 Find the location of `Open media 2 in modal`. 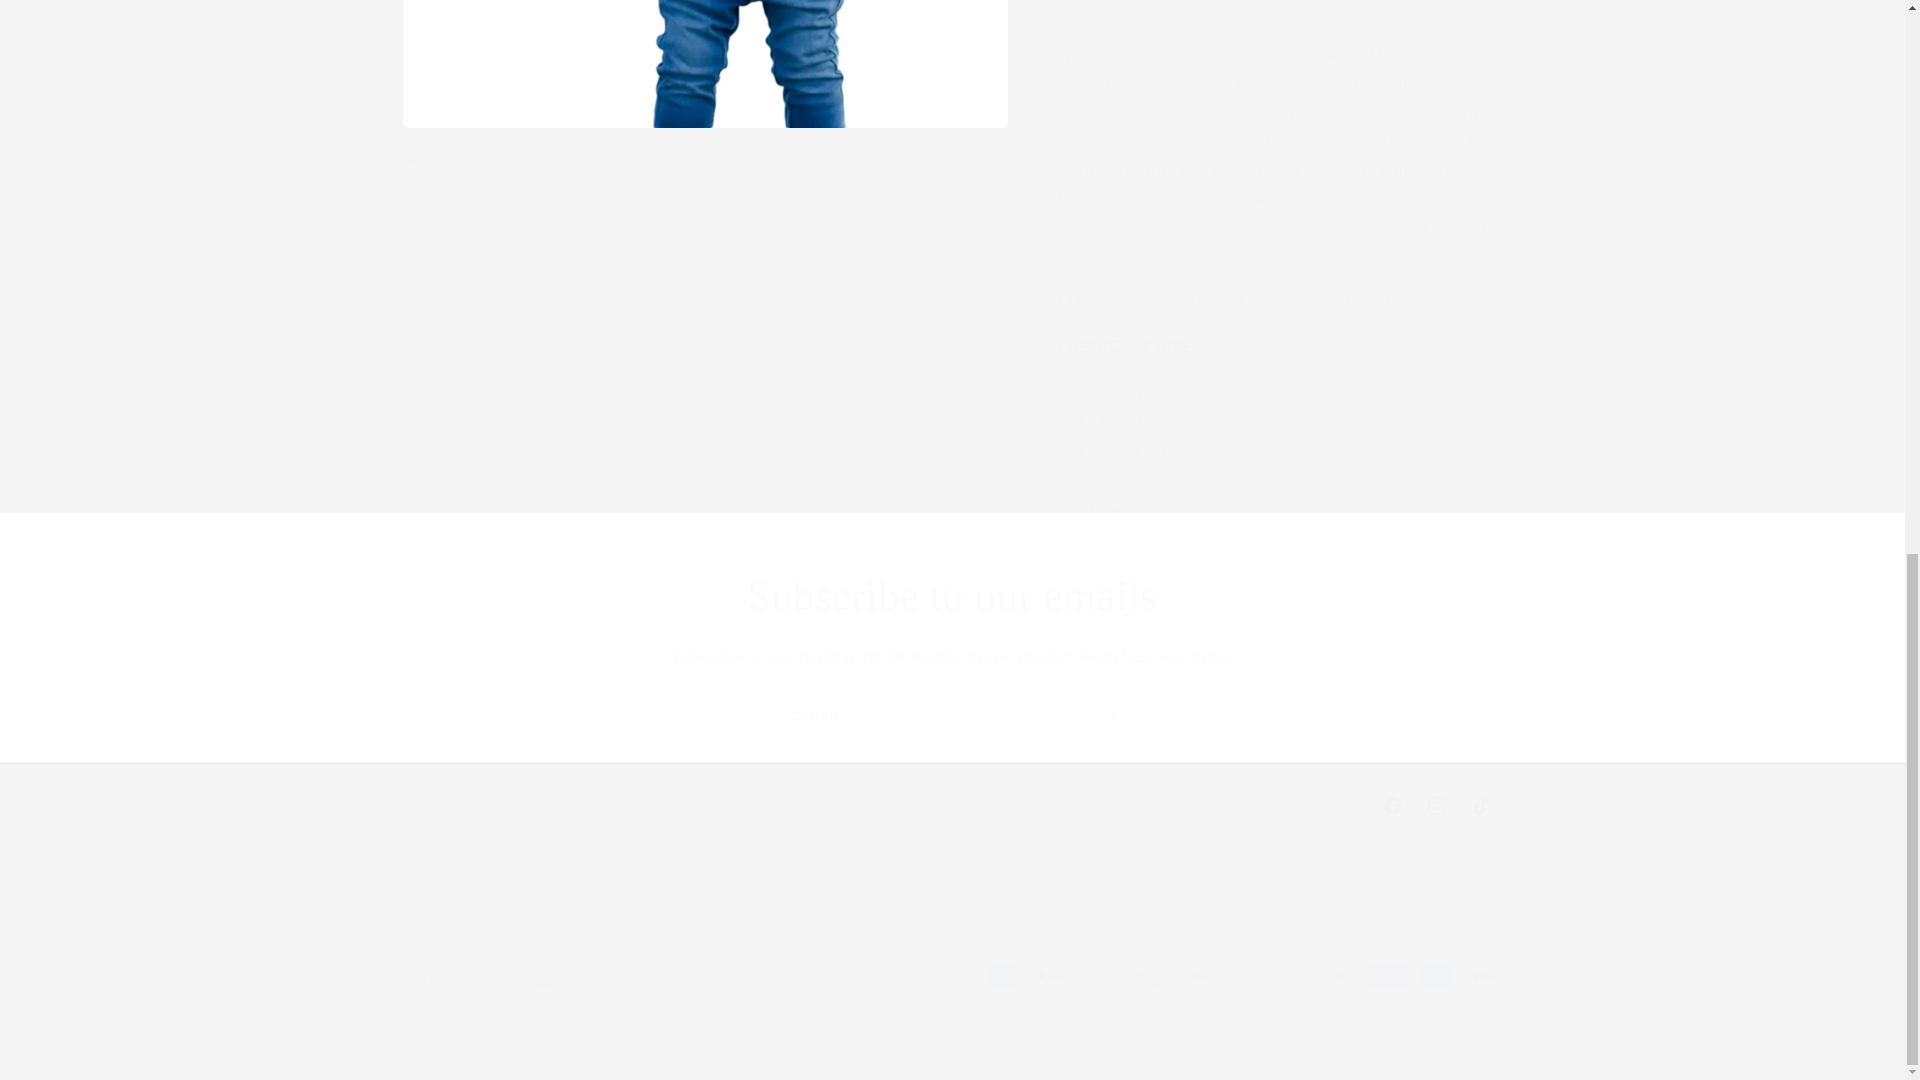

Open media 2 in modal is located at coordinates (951, 806).